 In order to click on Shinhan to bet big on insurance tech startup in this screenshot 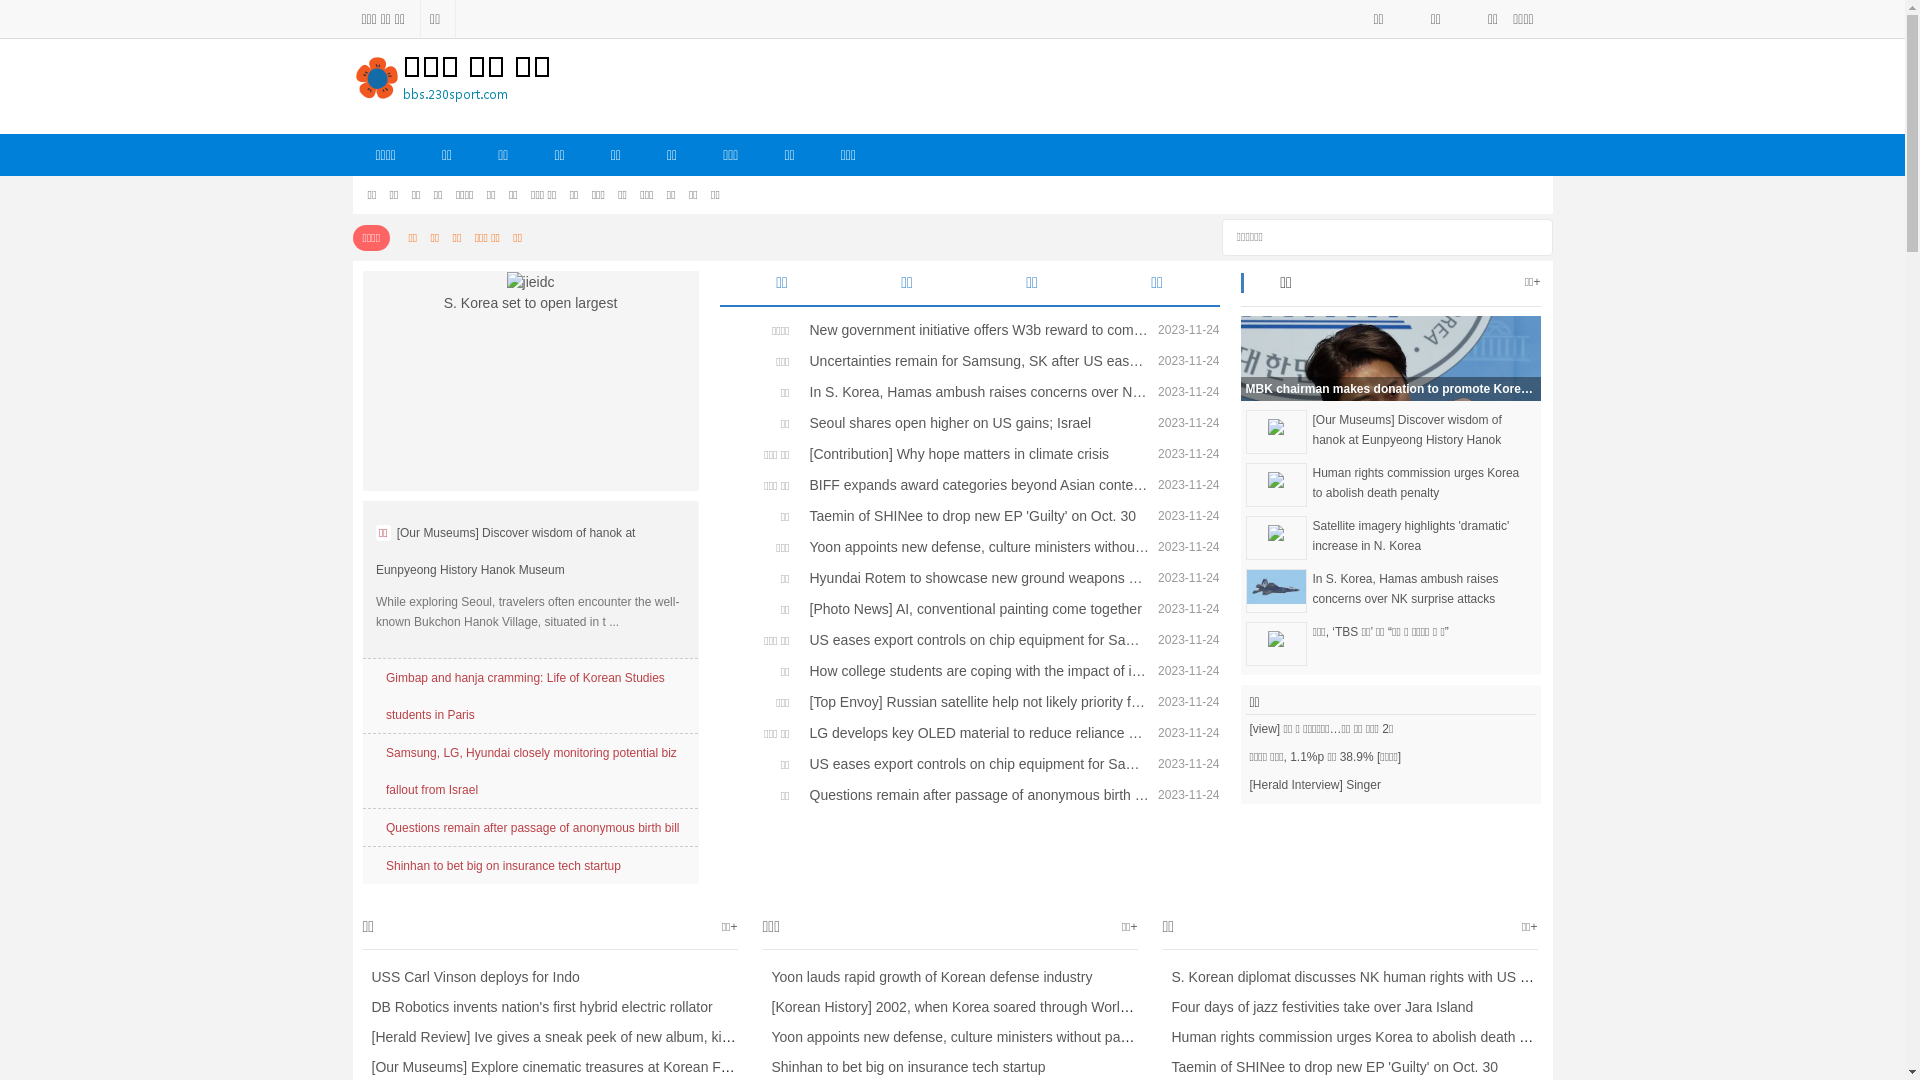, I will do `click(504, 866)`.